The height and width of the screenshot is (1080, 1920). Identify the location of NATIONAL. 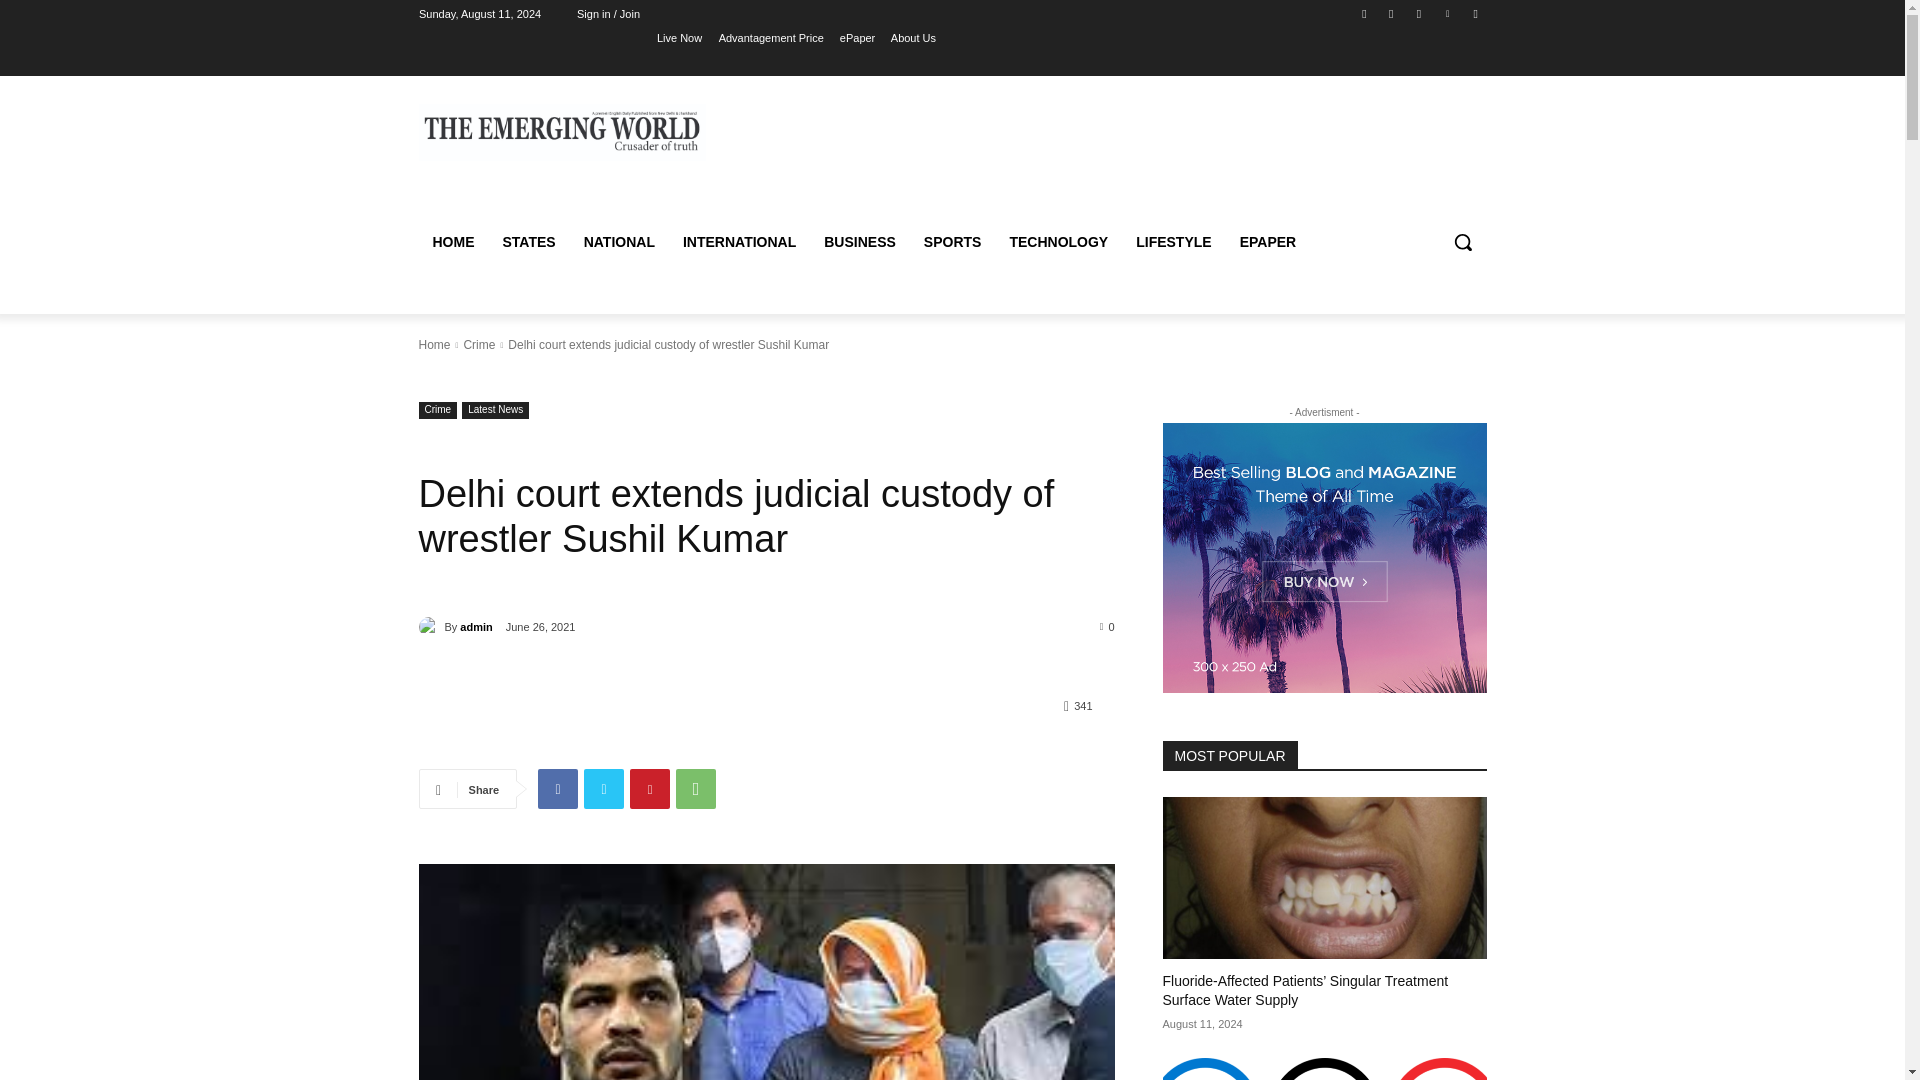
(619, 242).